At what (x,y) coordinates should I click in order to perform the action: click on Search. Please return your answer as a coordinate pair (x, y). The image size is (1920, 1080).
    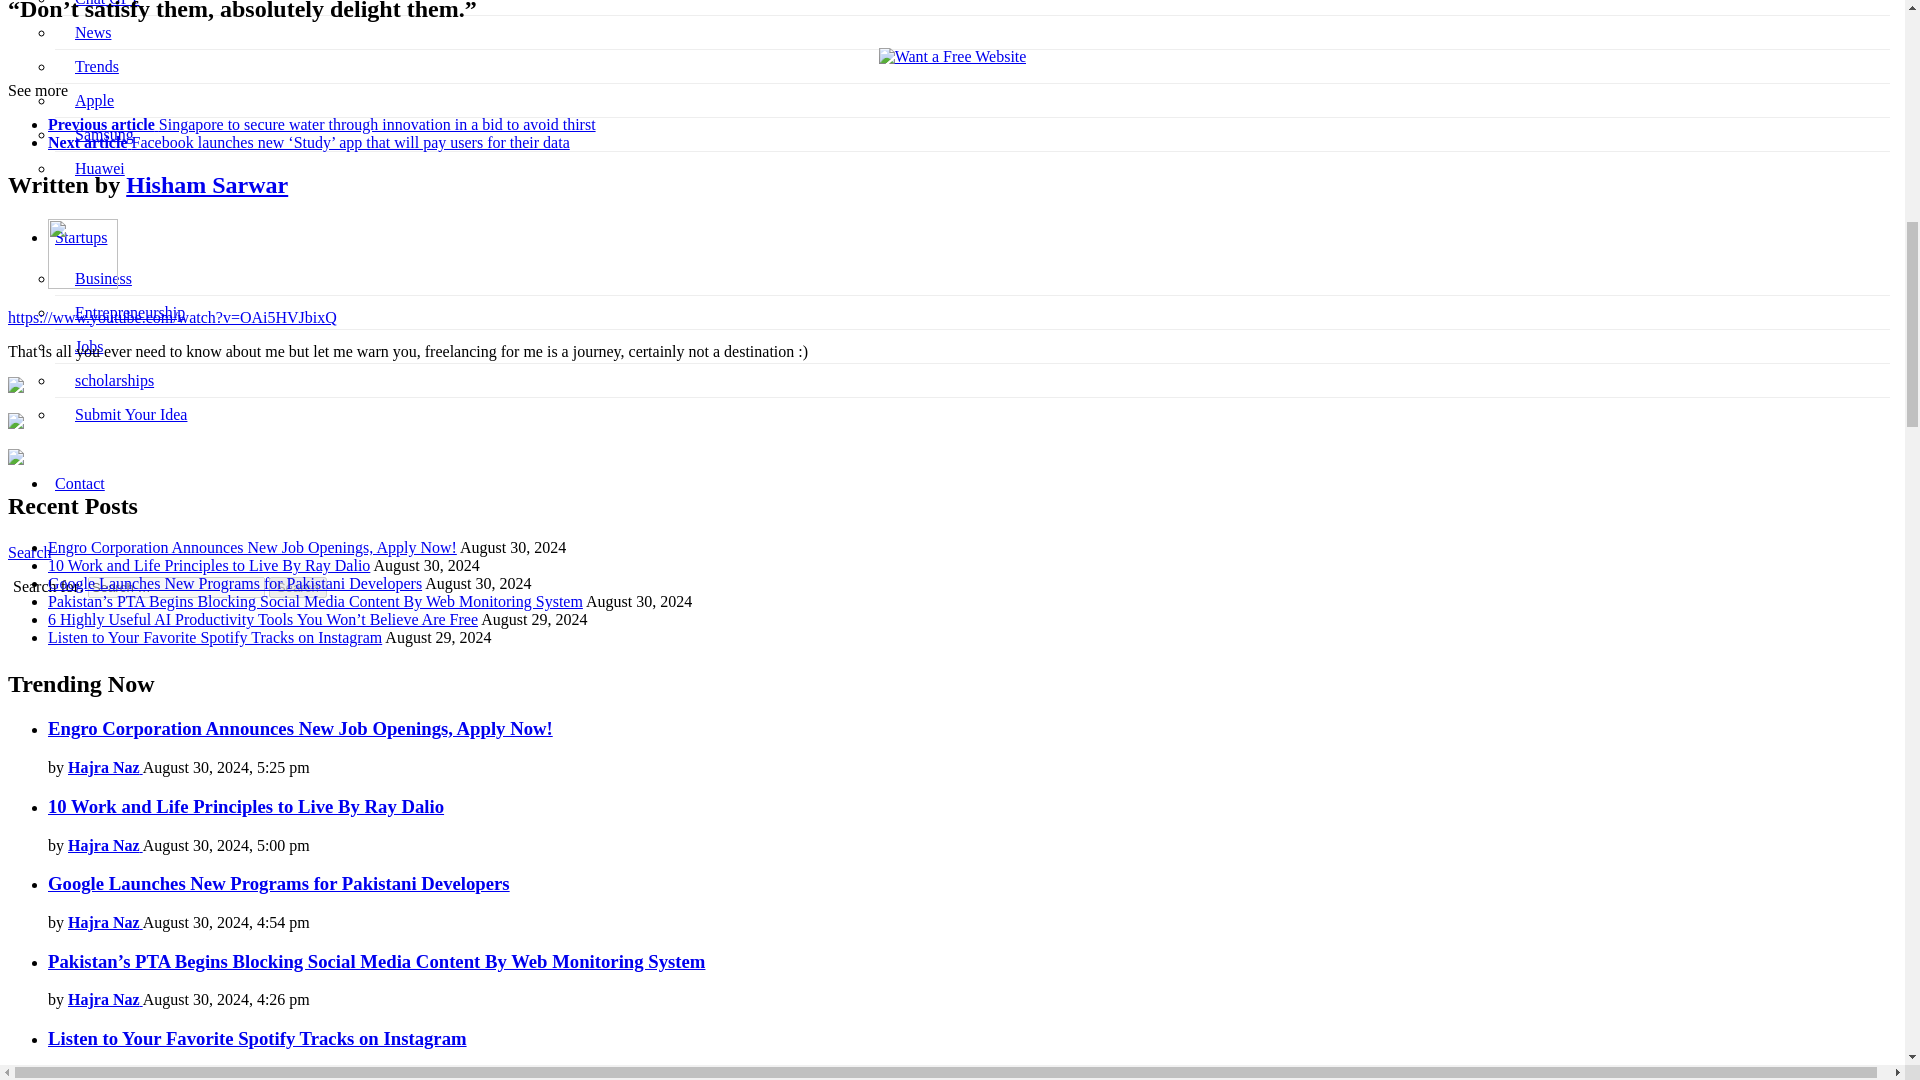
    Looking at the image, I should click on (297, 587).